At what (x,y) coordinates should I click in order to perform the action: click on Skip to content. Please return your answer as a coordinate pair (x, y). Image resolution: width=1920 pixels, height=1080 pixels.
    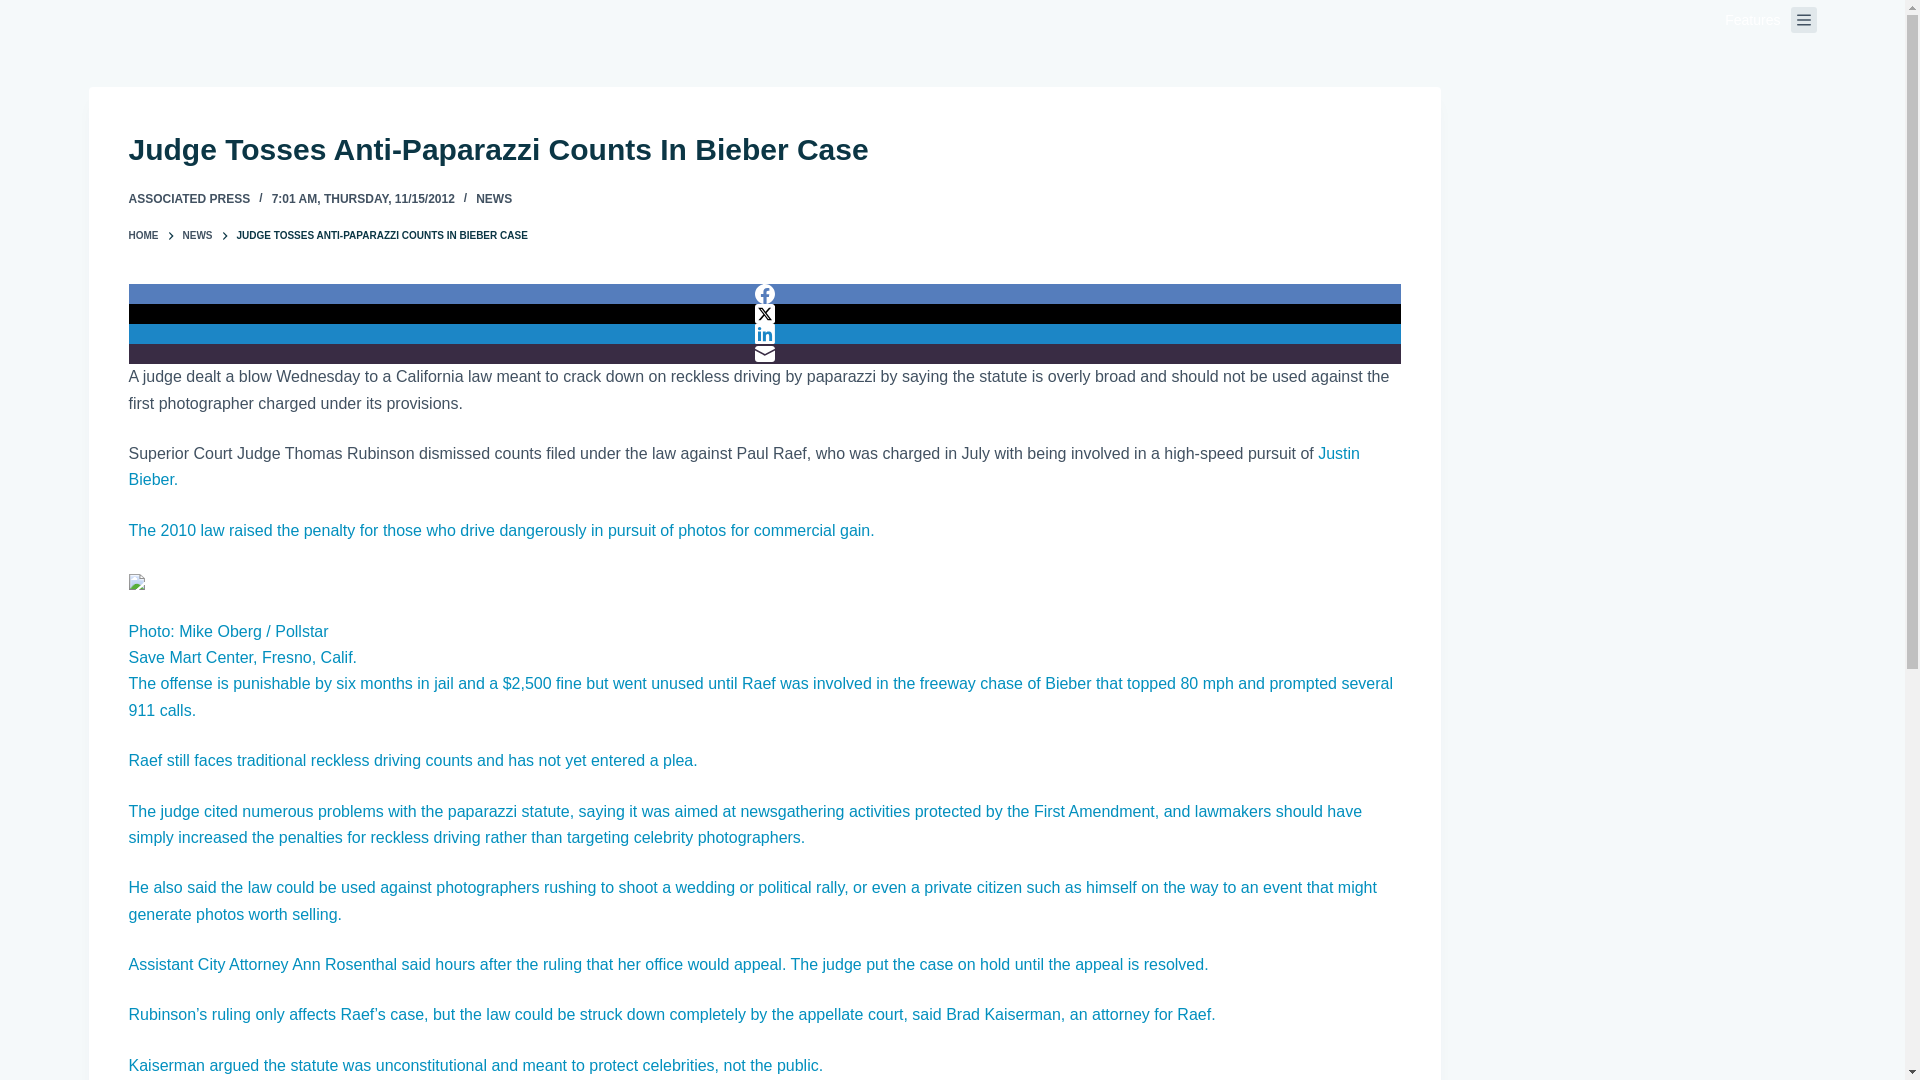
    Looking at the image, I should click on (20, 10).